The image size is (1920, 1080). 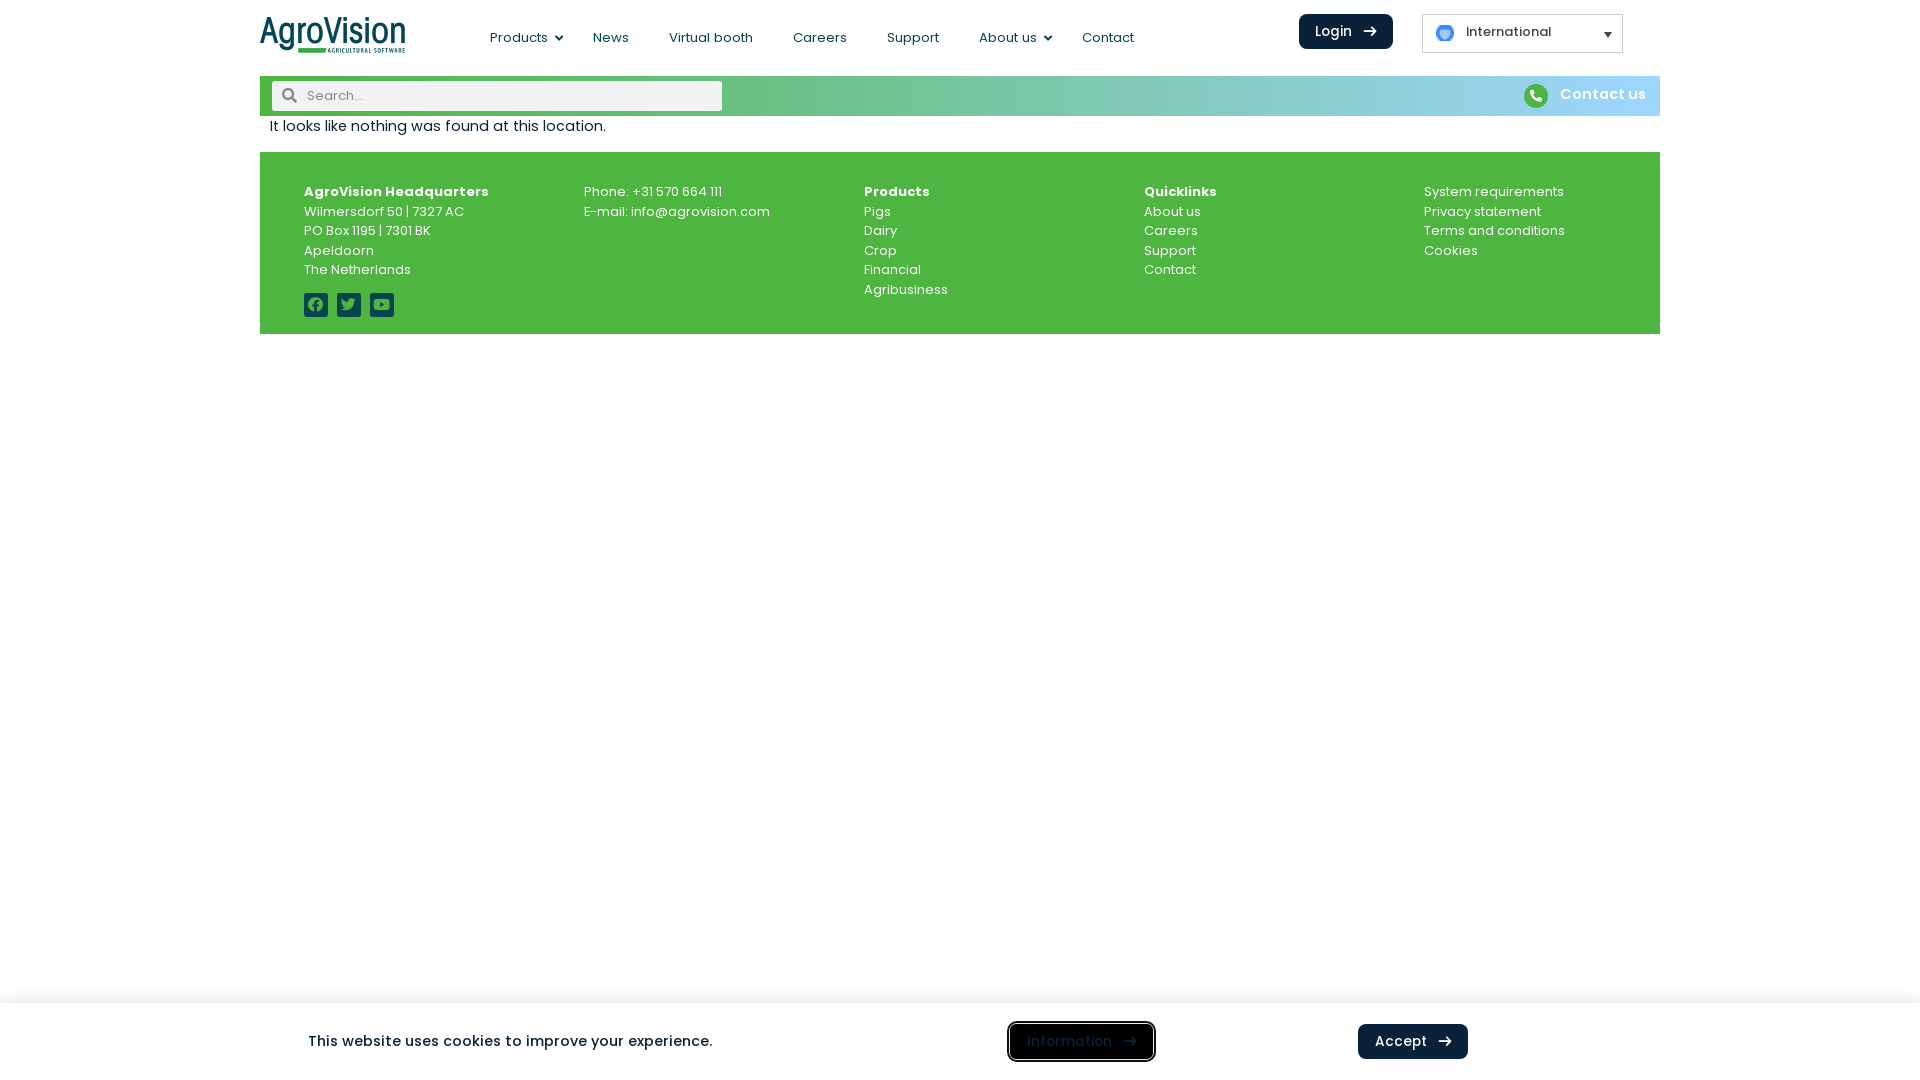 I want to click on Cookies, so click(x=1451, y=250).